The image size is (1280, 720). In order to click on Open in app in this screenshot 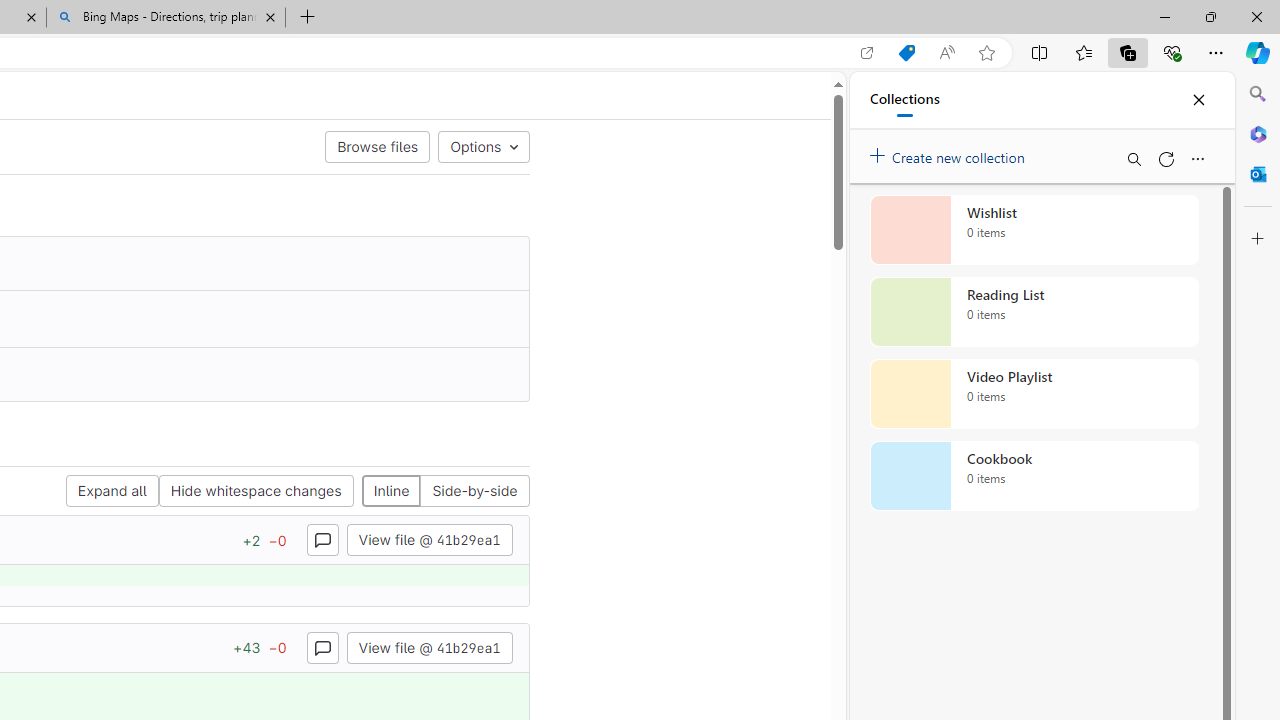, I will do `click(867, 53)`.